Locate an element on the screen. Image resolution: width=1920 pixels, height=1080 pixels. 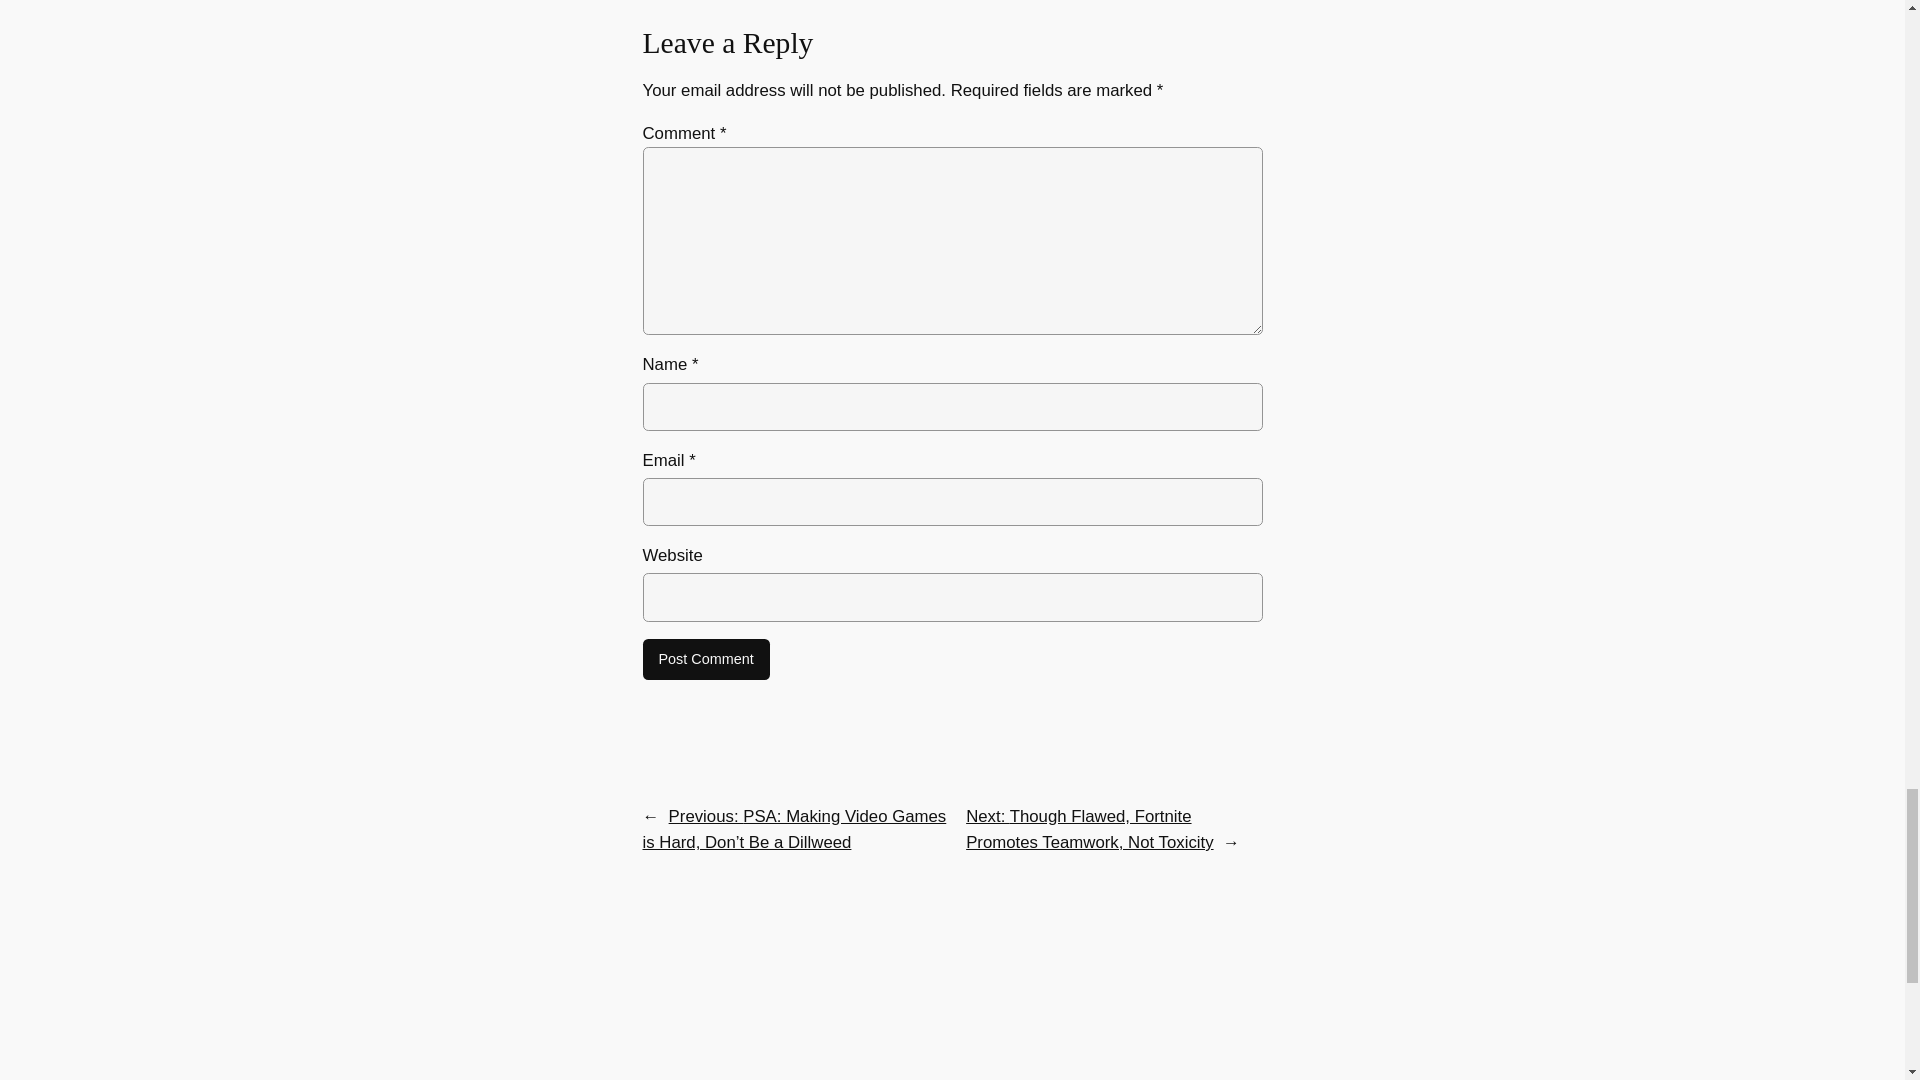
Post Comment is located at coordinates (705, 660).